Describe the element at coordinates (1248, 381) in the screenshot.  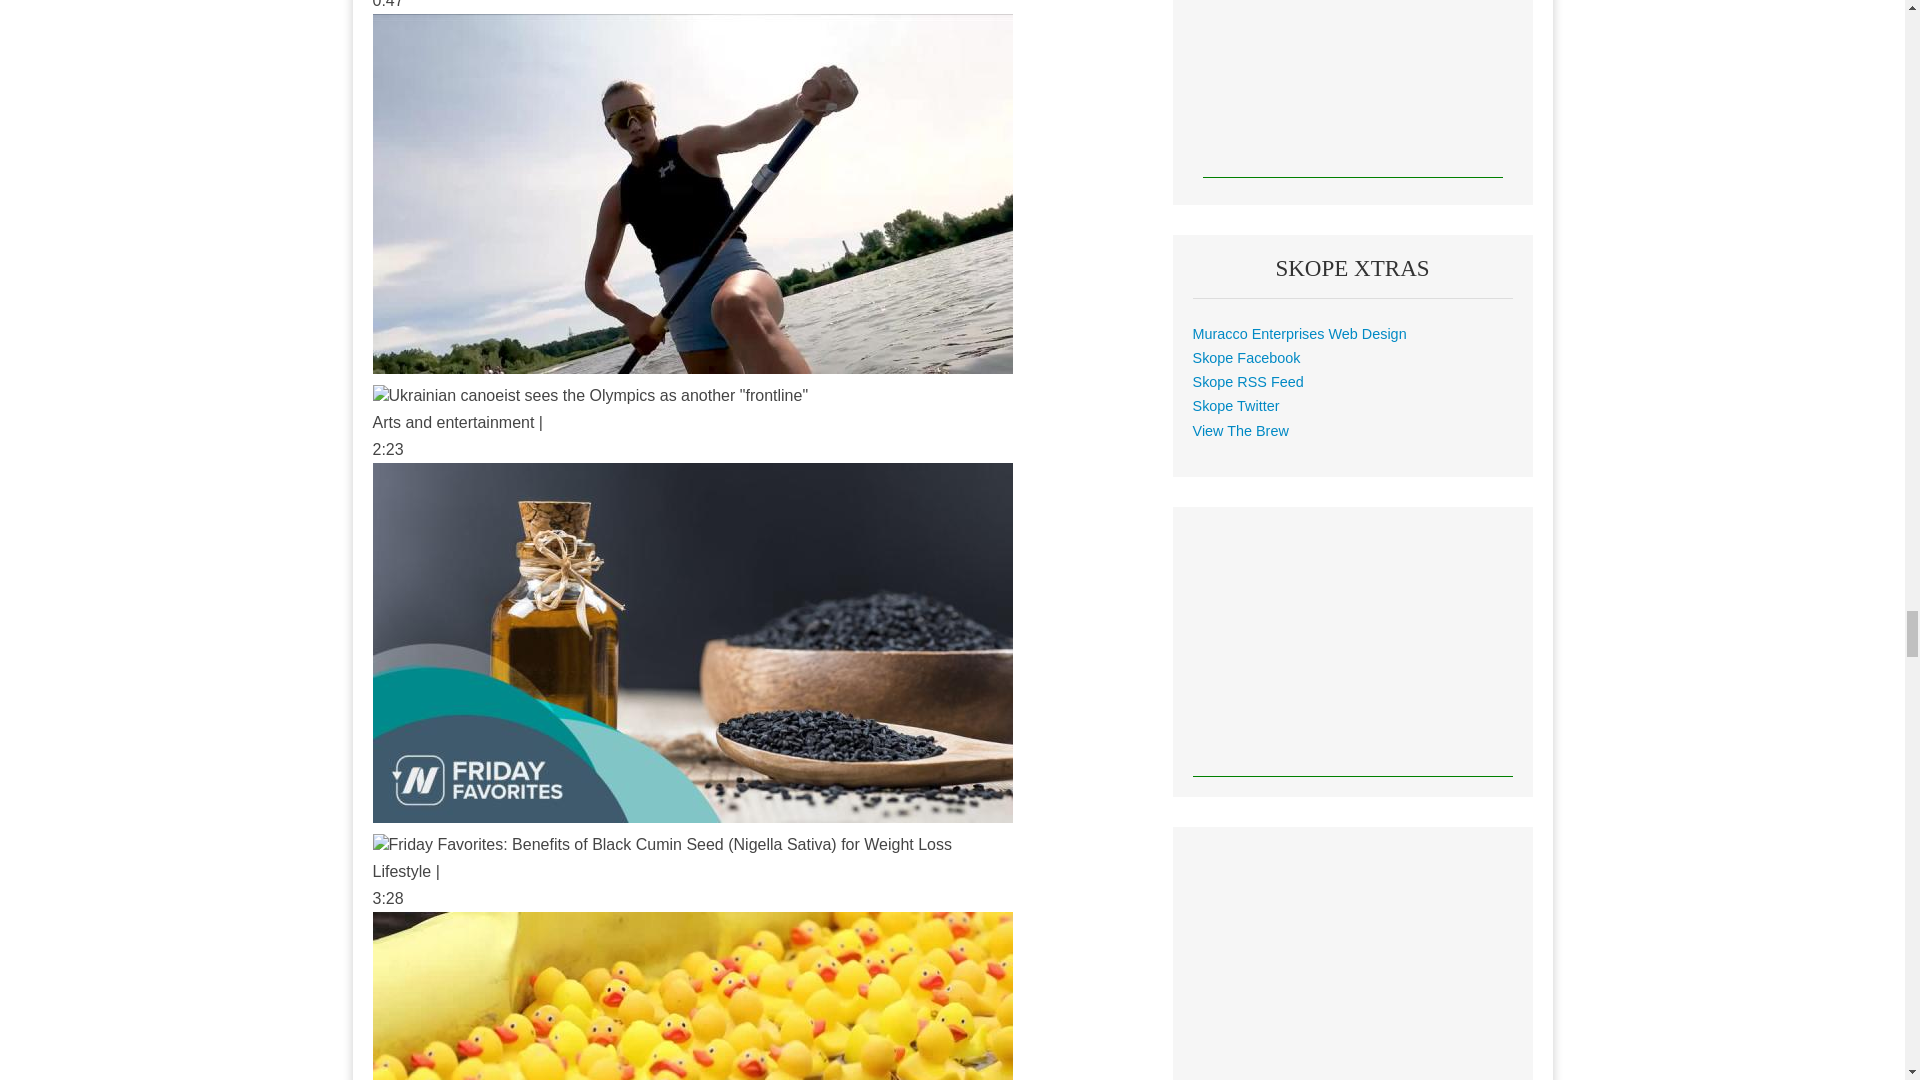
I see `Skopemag.com RSS Feed` at that location.